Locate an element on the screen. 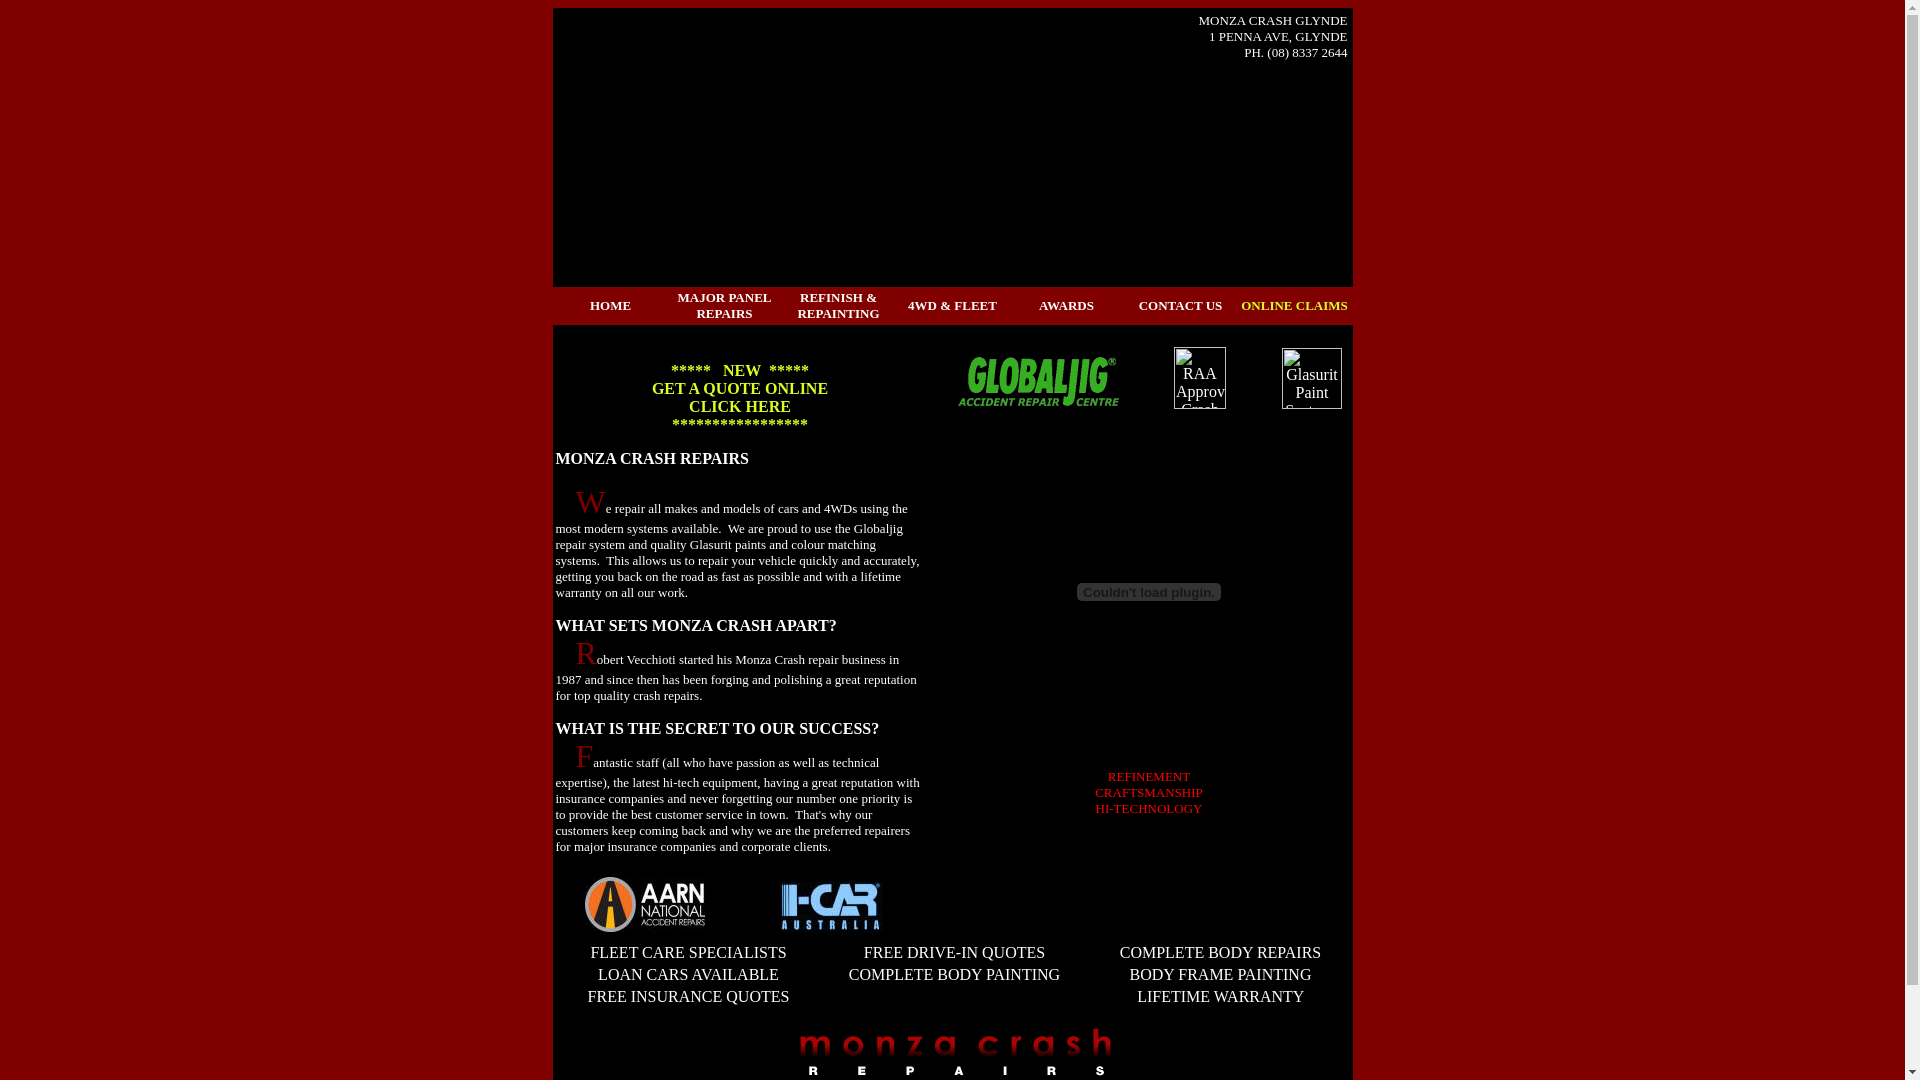 The image size is (1920, 1080). HOME is located at coordinates (610, 306).